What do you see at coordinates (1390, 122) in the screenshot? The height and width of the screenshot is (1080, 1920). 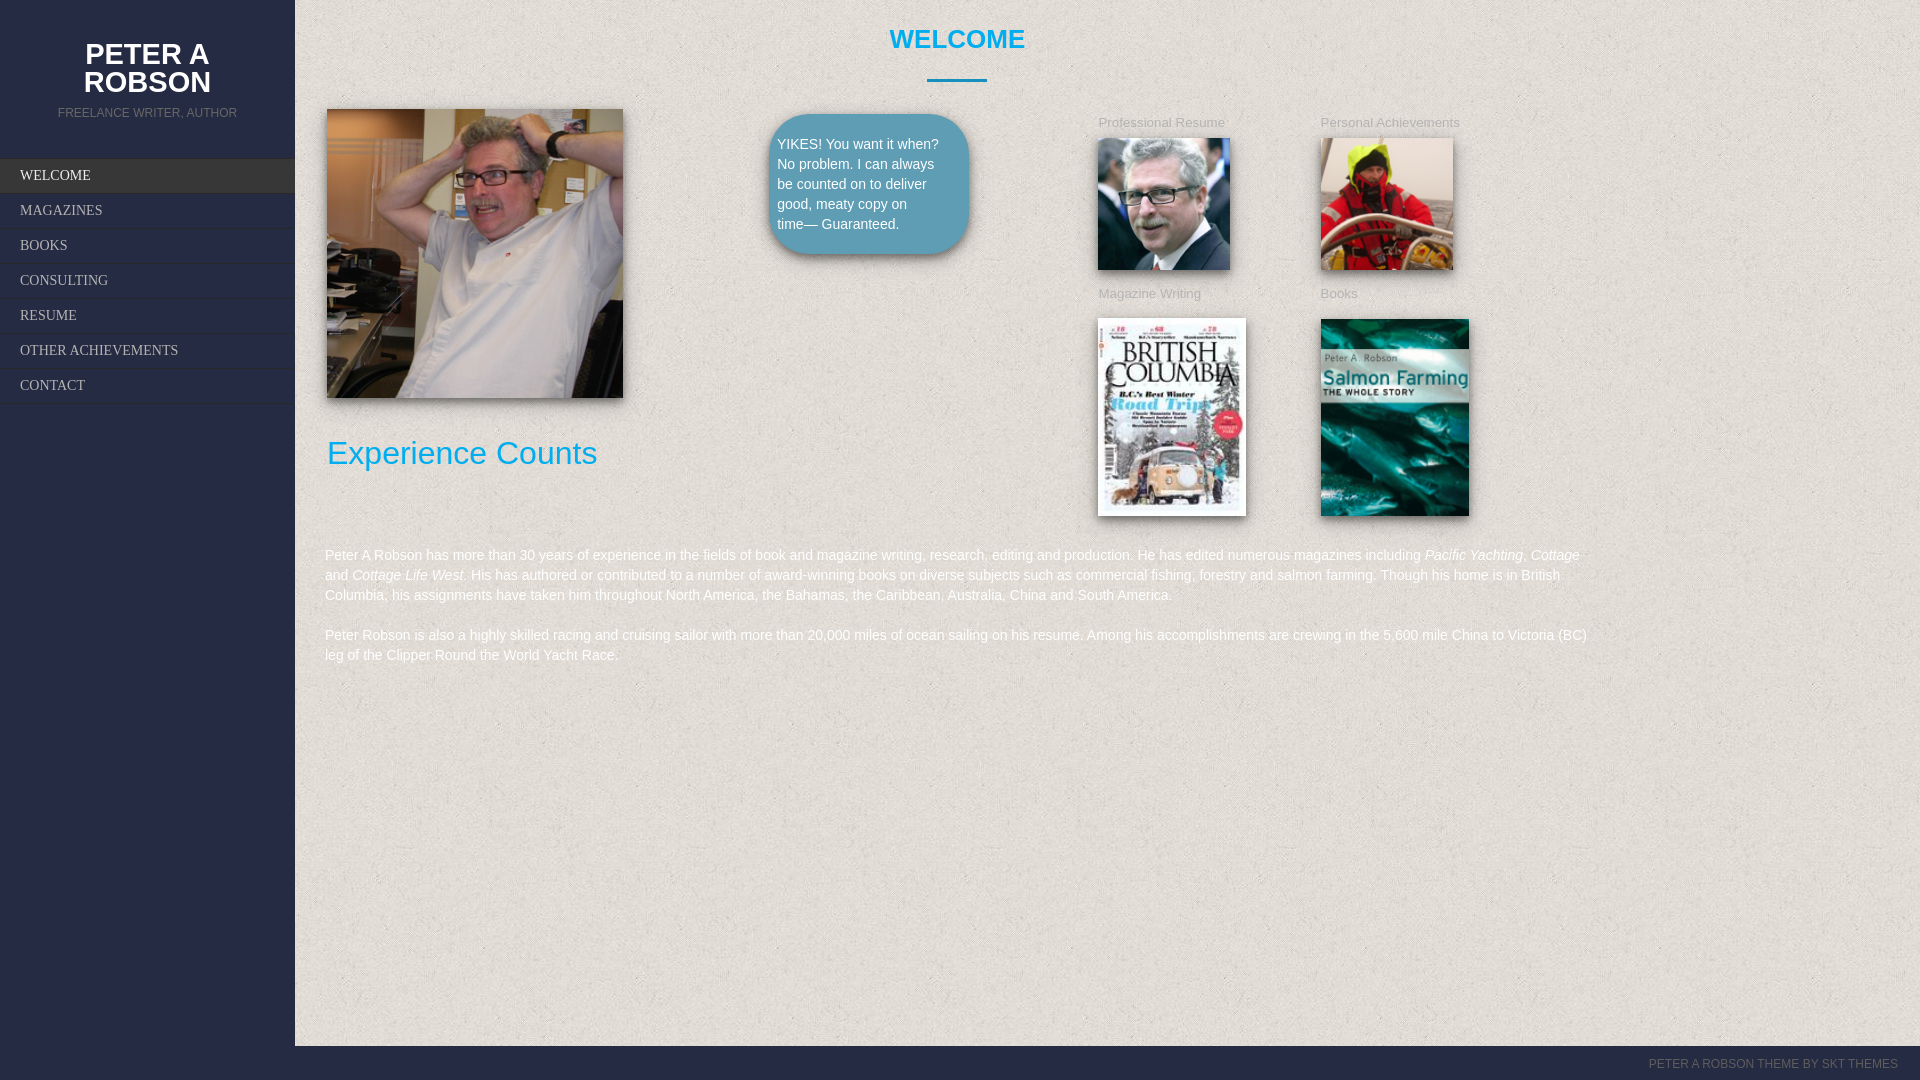 I see `Personal Achievements` at bounding box center [1390, 122].